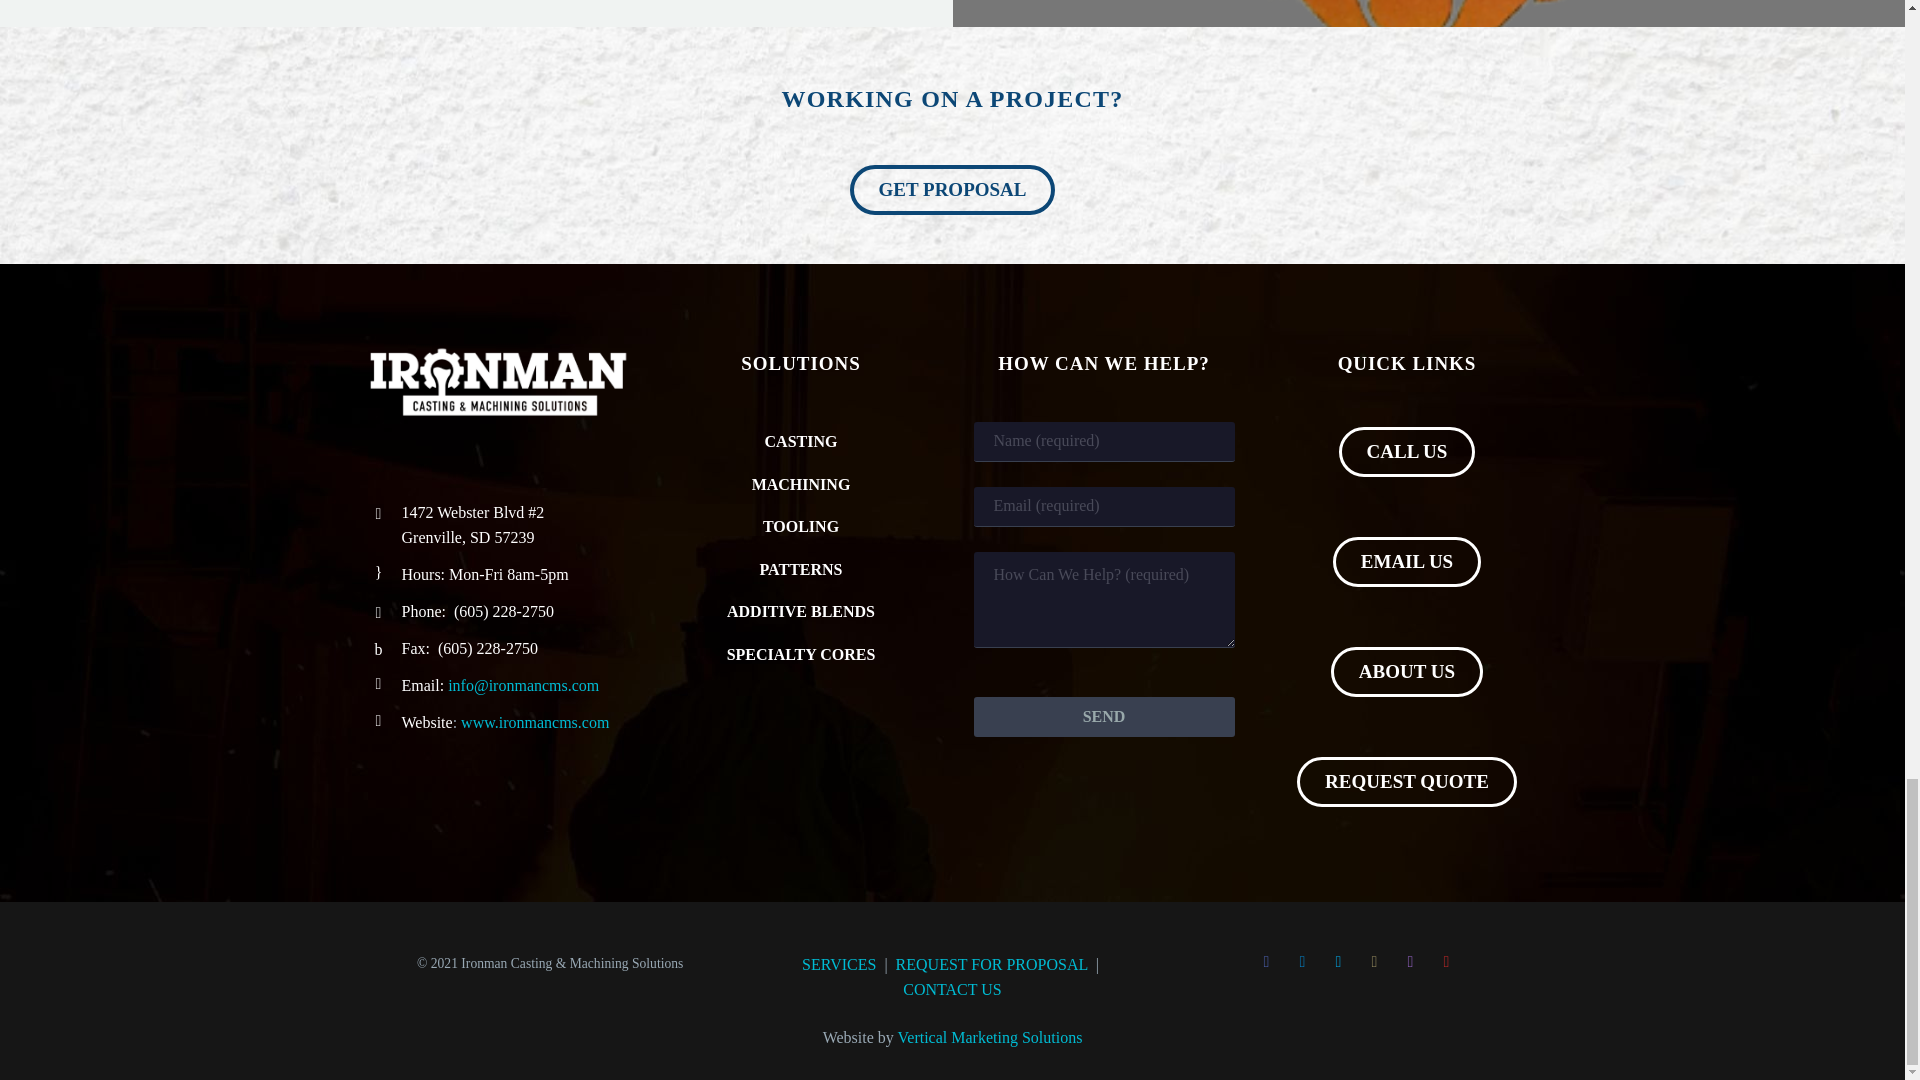 The width and height of the screenshot is (1920, 1080). I want to click on REQUEST QUOTE, so click(1406, 782).